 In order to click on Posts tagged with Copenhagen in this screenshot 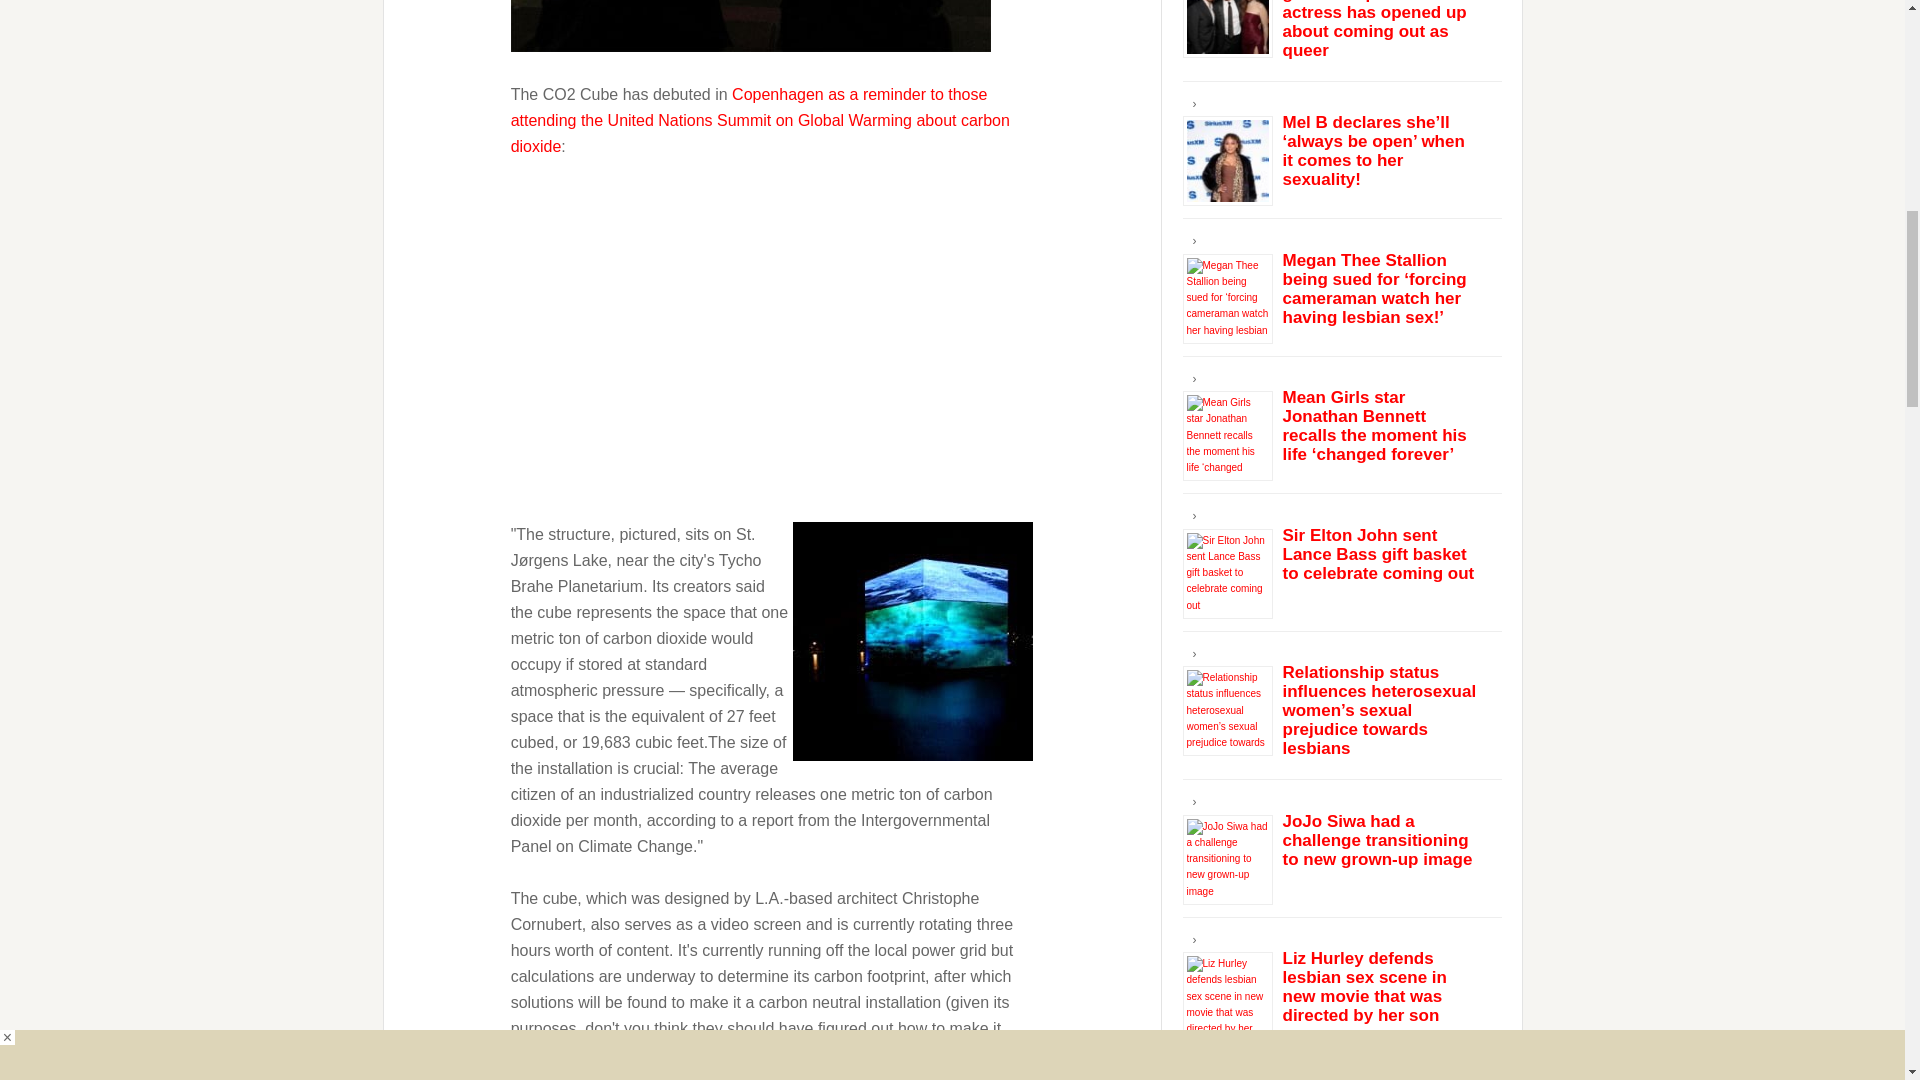, I will do `click(777, 94)`.